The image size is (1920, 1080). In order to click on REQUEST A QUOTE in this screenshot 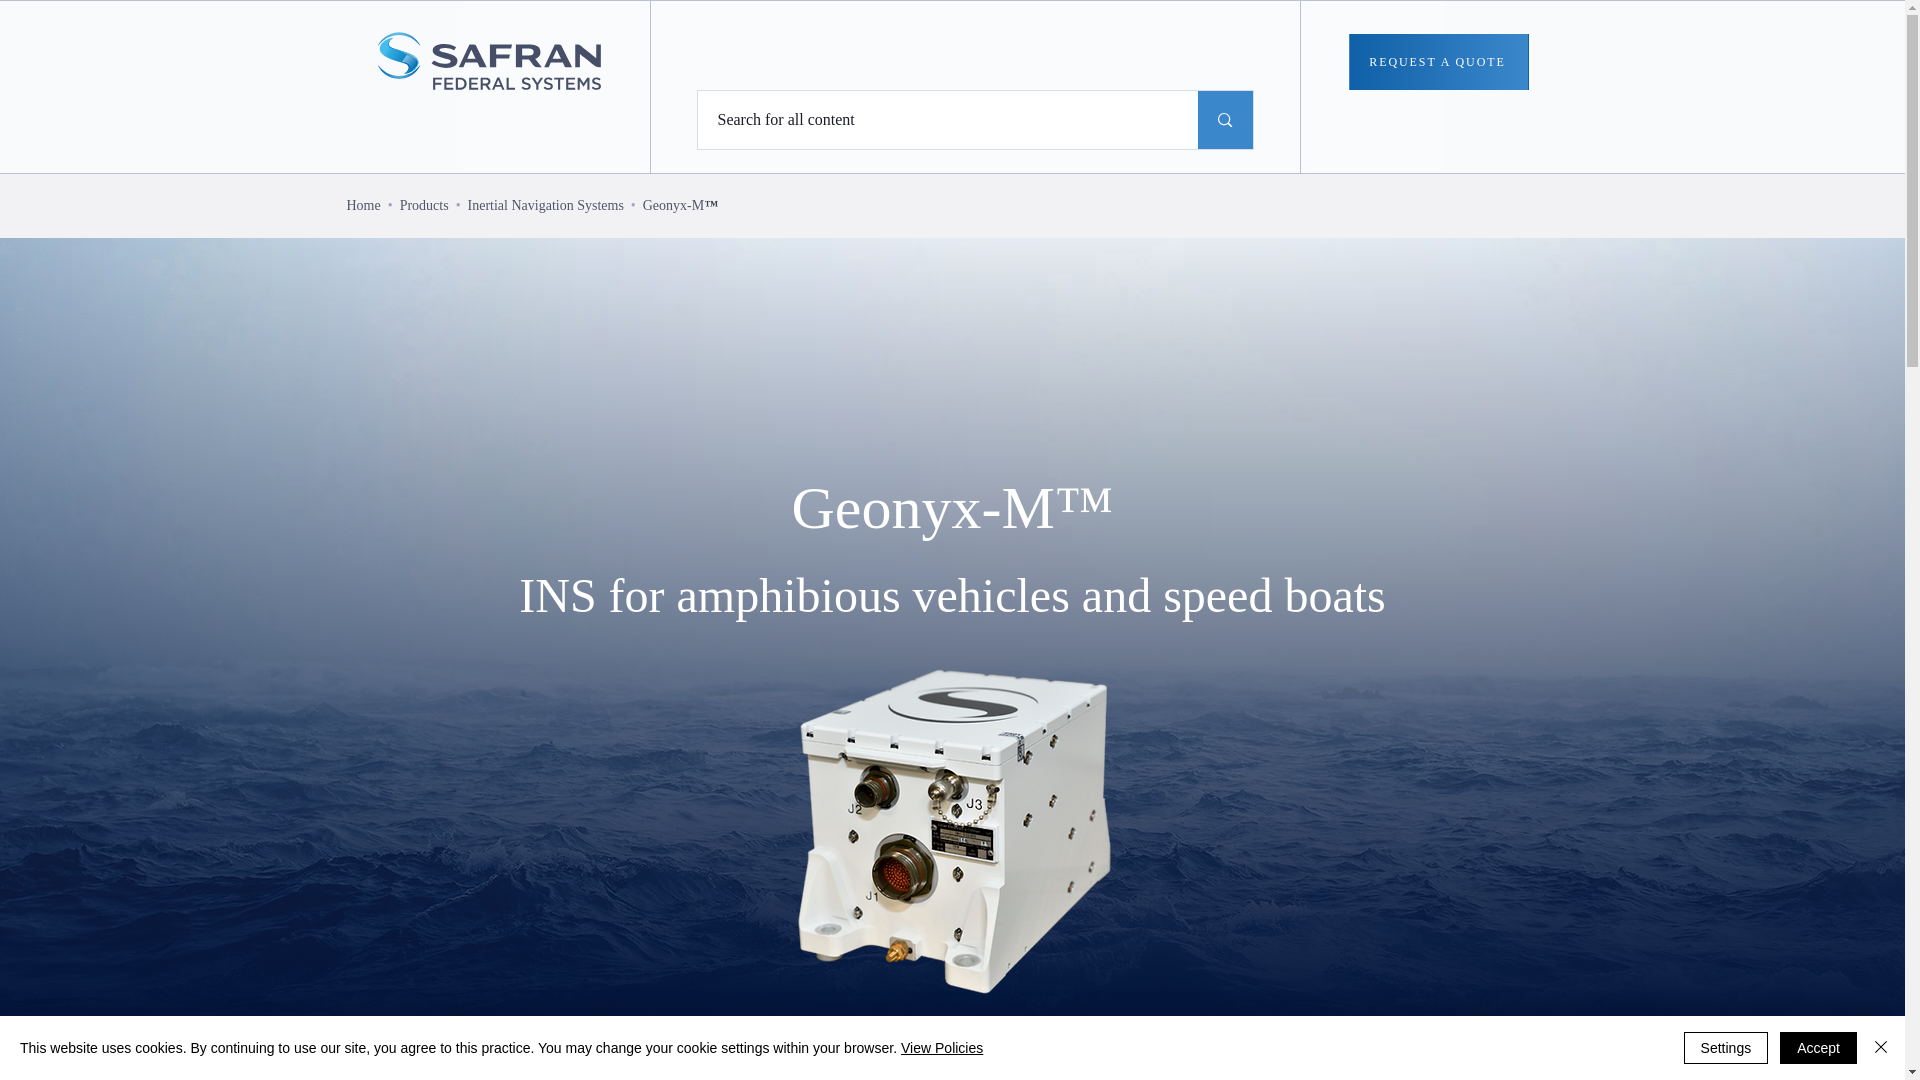, I will do `click(1438, 61)`.